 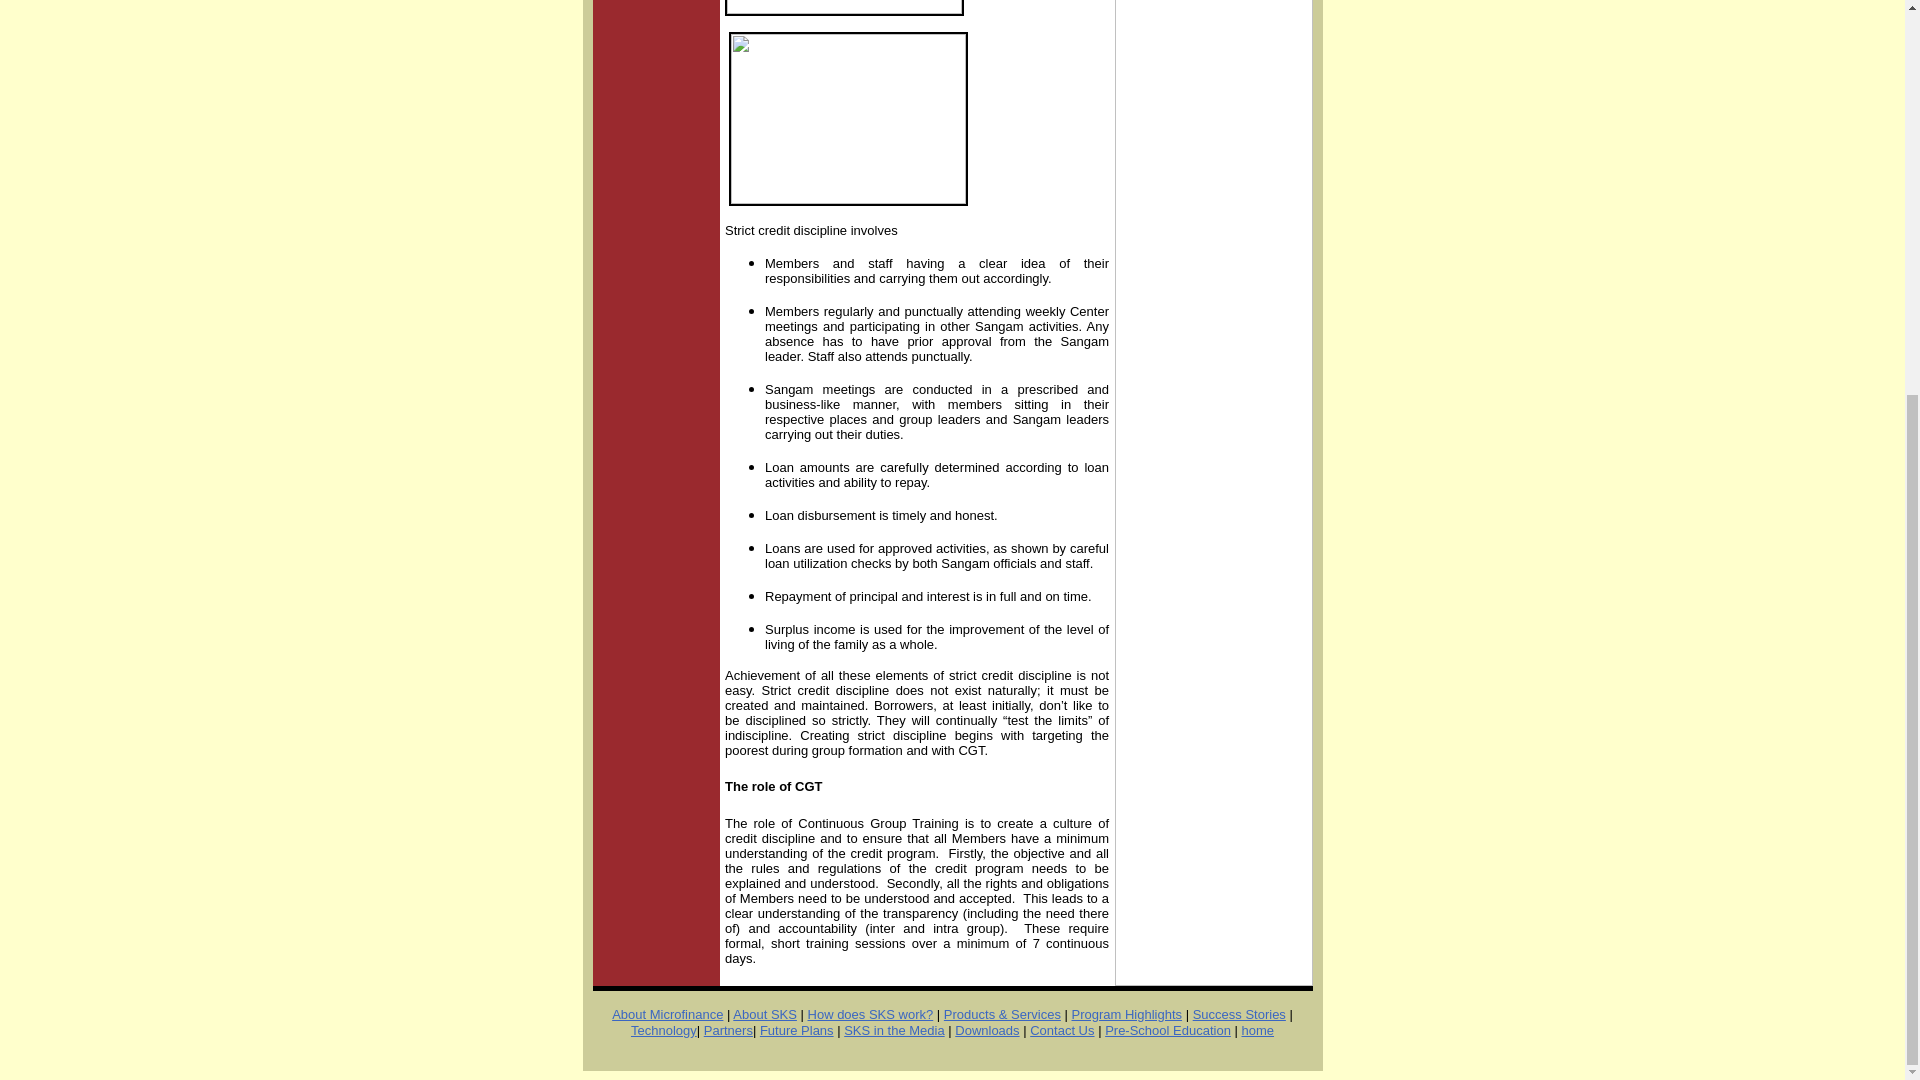 I want to click on About Microfinance, so click(x=668, y=1014).